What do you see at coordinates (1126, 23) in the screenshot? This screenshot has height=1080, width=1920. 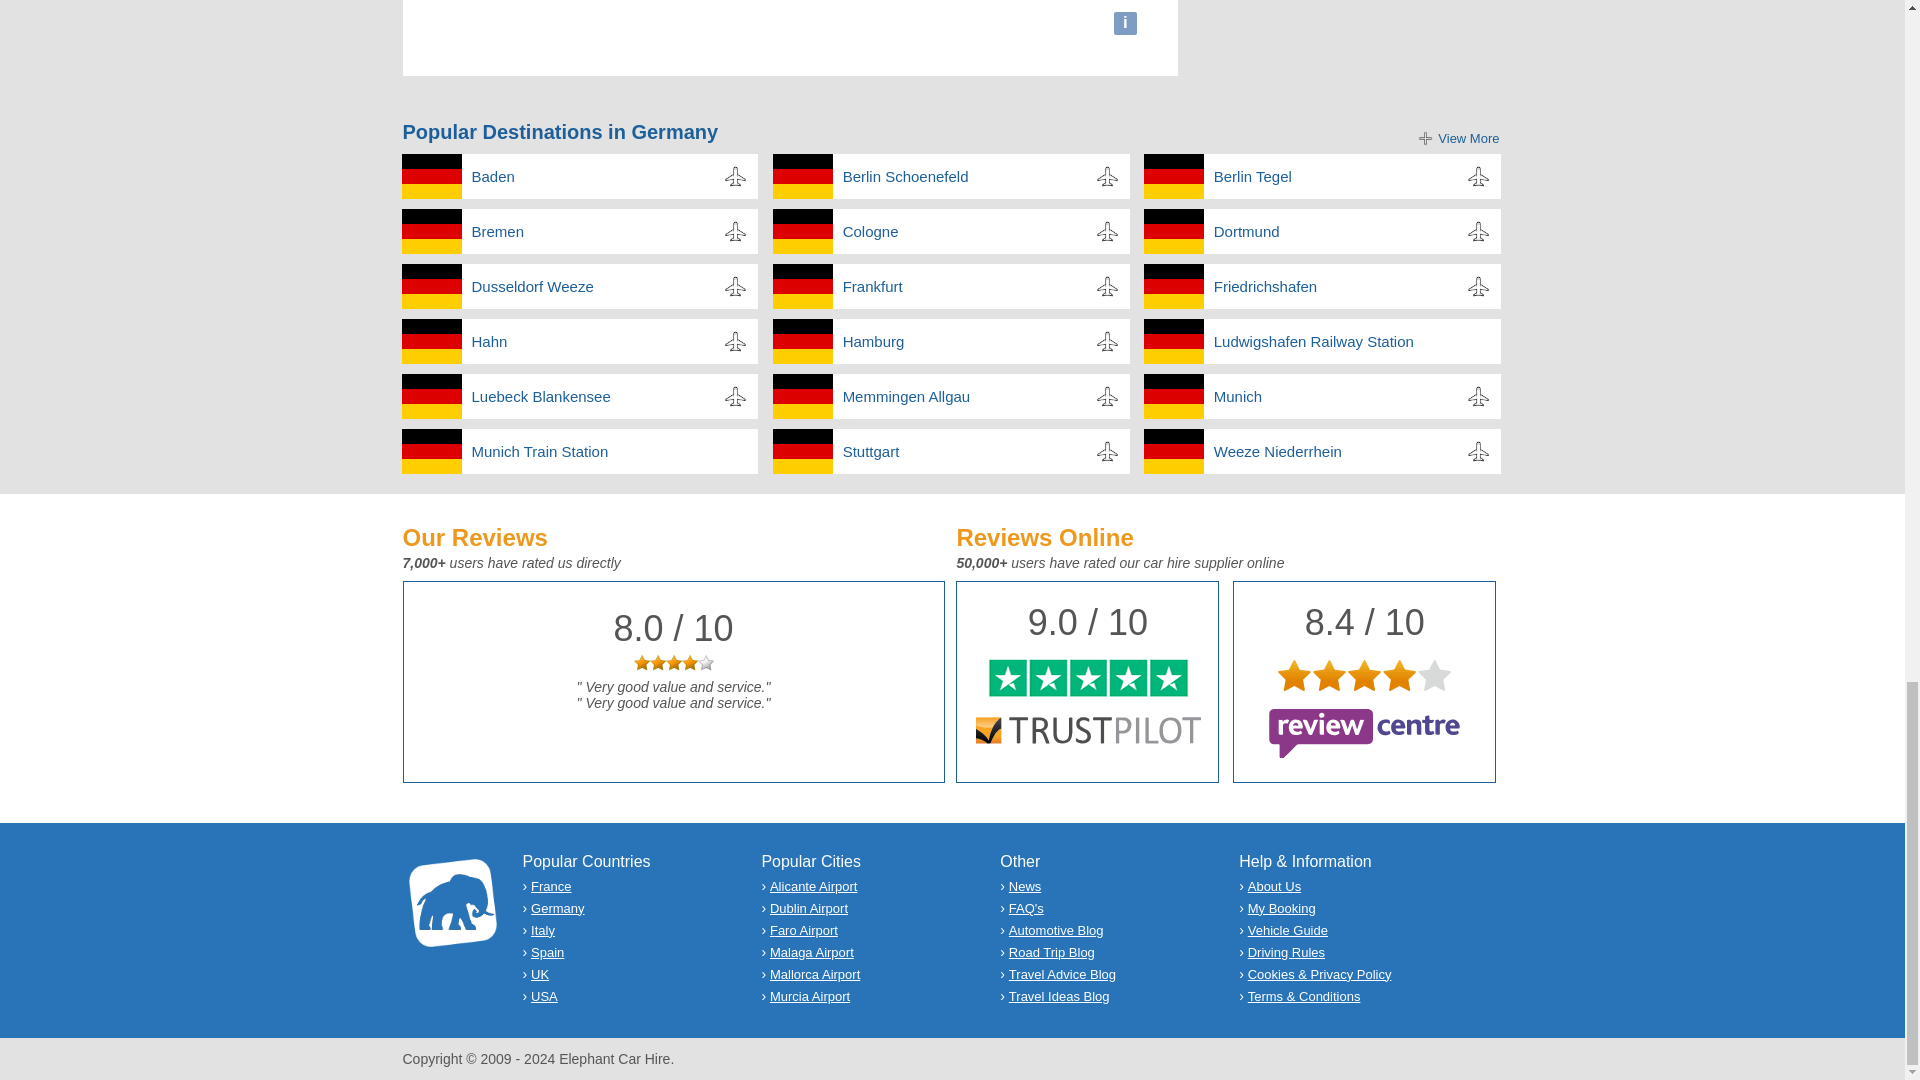 I see `Attributions` at bounding box center [1126, 23].